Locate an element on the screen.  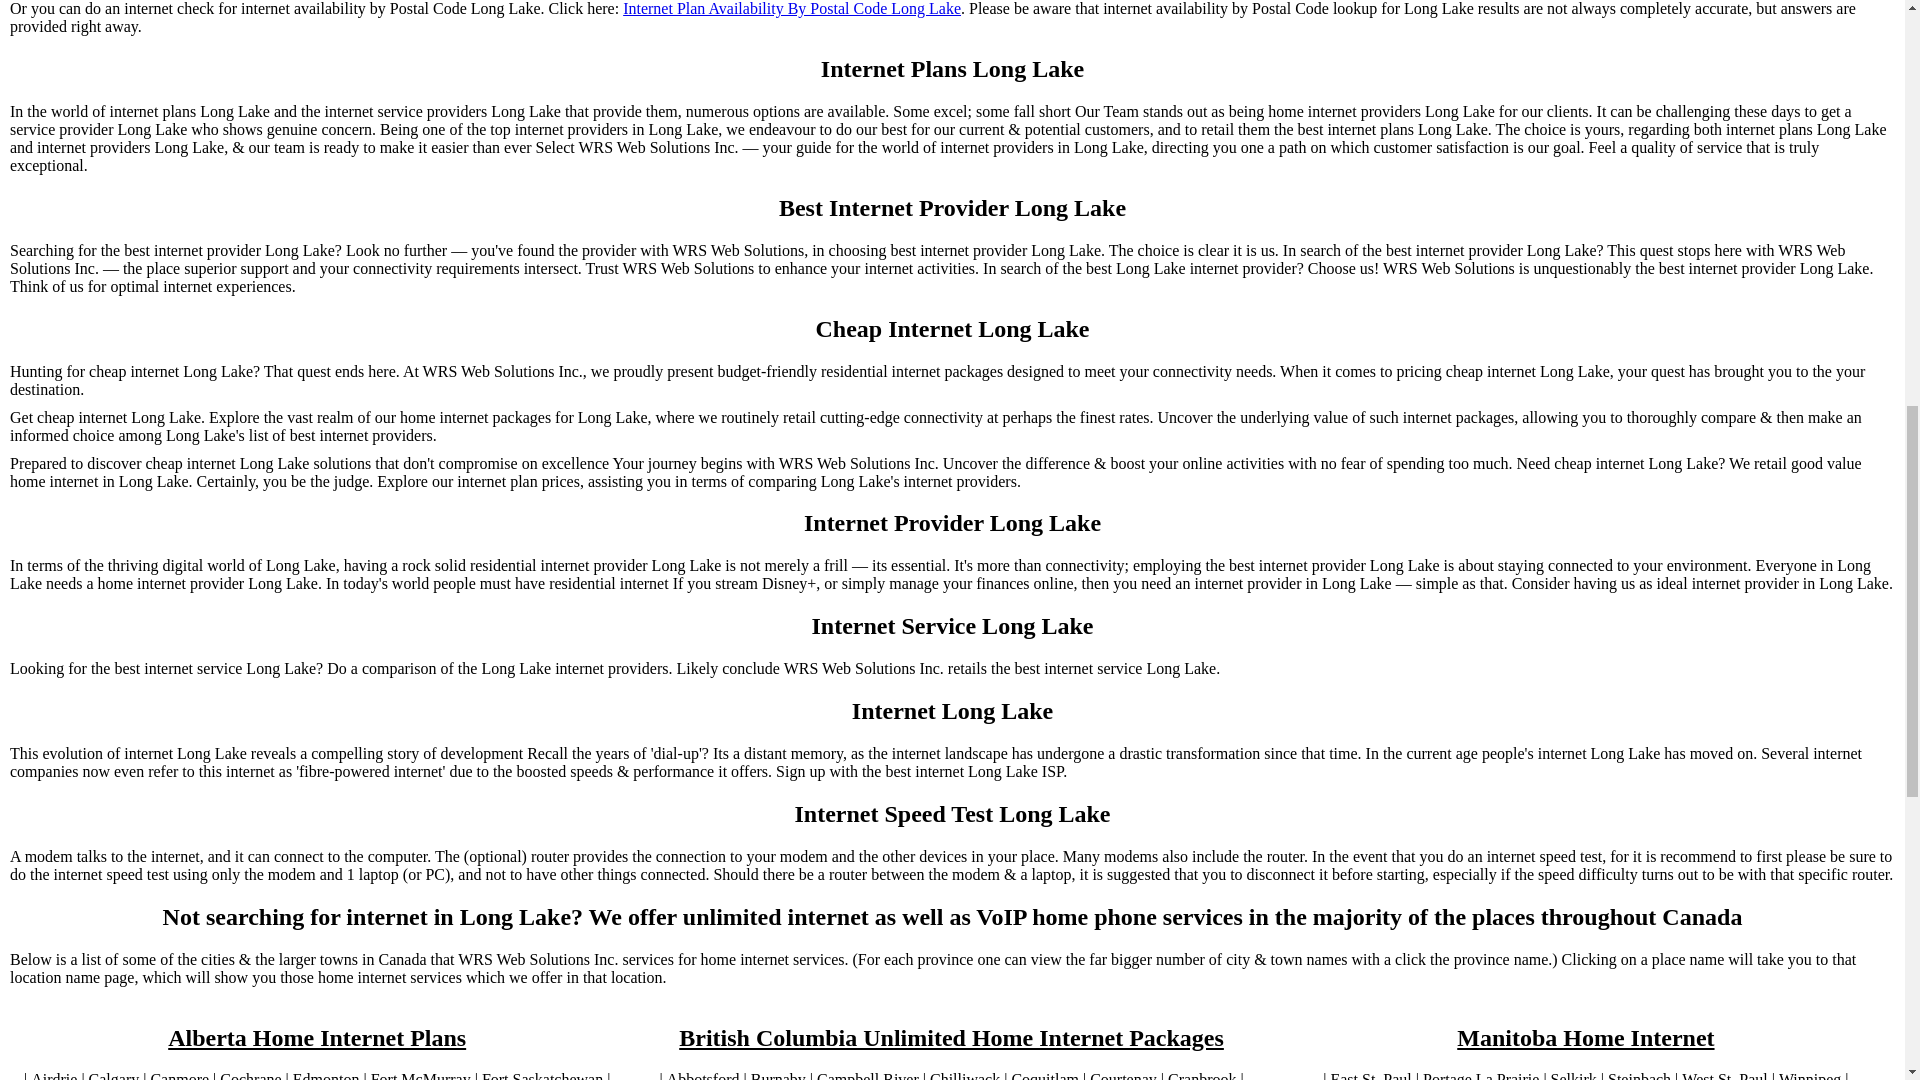
Alberta Home Internet Plans is located at coordinates (317, 1038).